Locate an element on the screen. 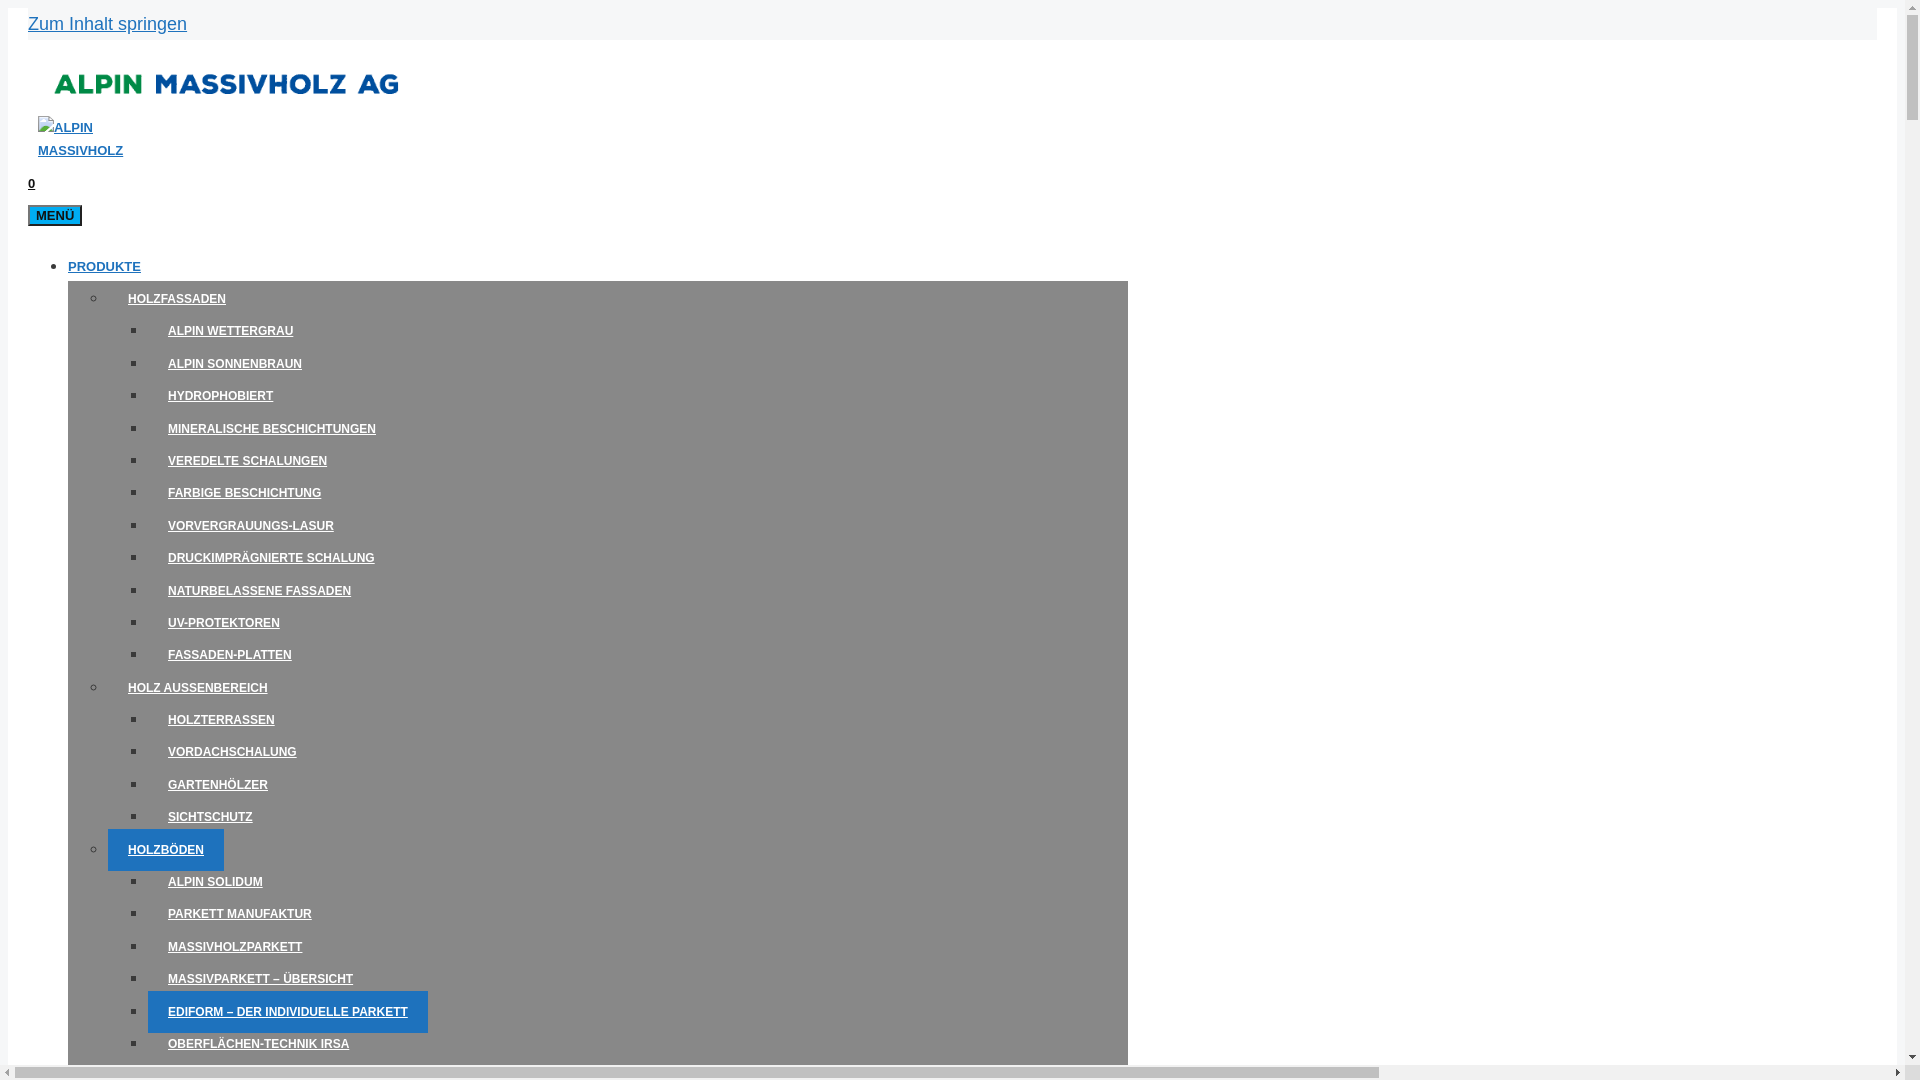 The image size is (1920, 1080). ALPIN SONNENBRAUN is located at coordinates (235, 364).